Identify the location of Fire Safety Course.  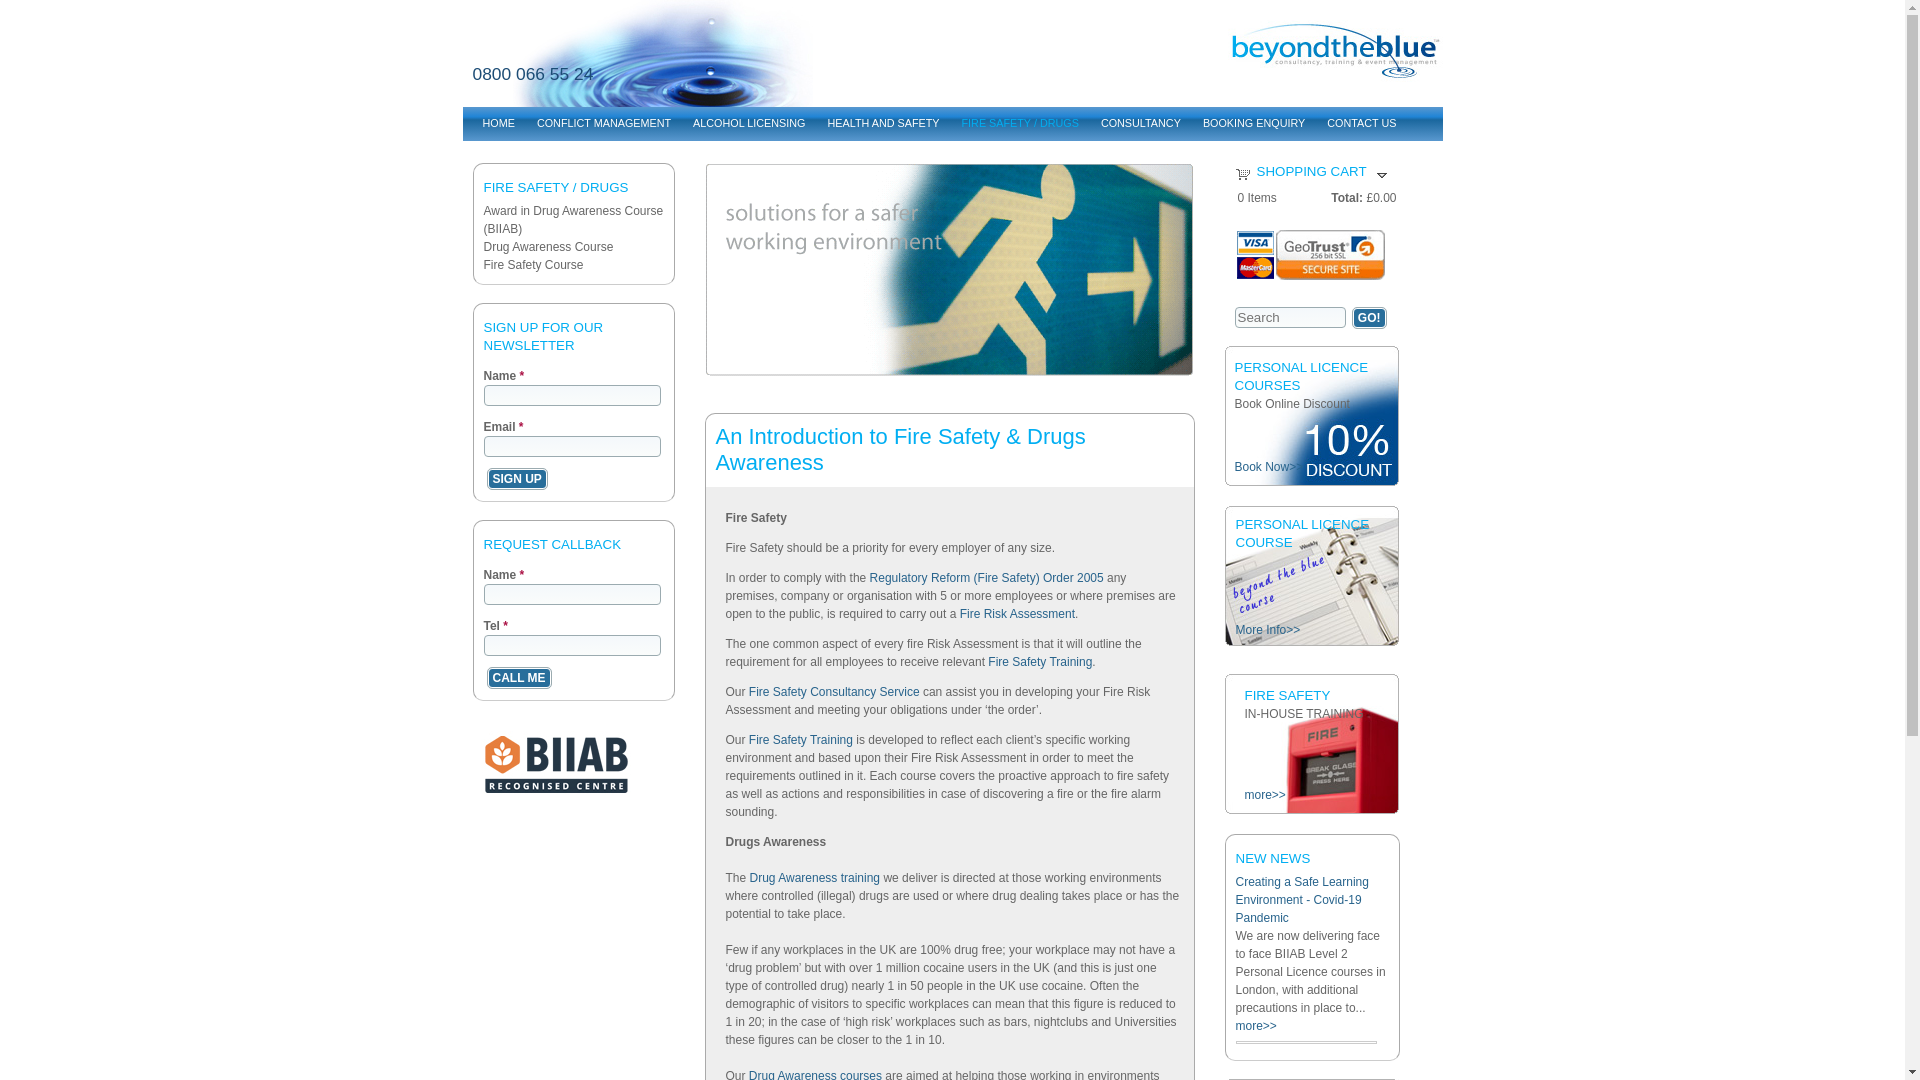
(533, 265).